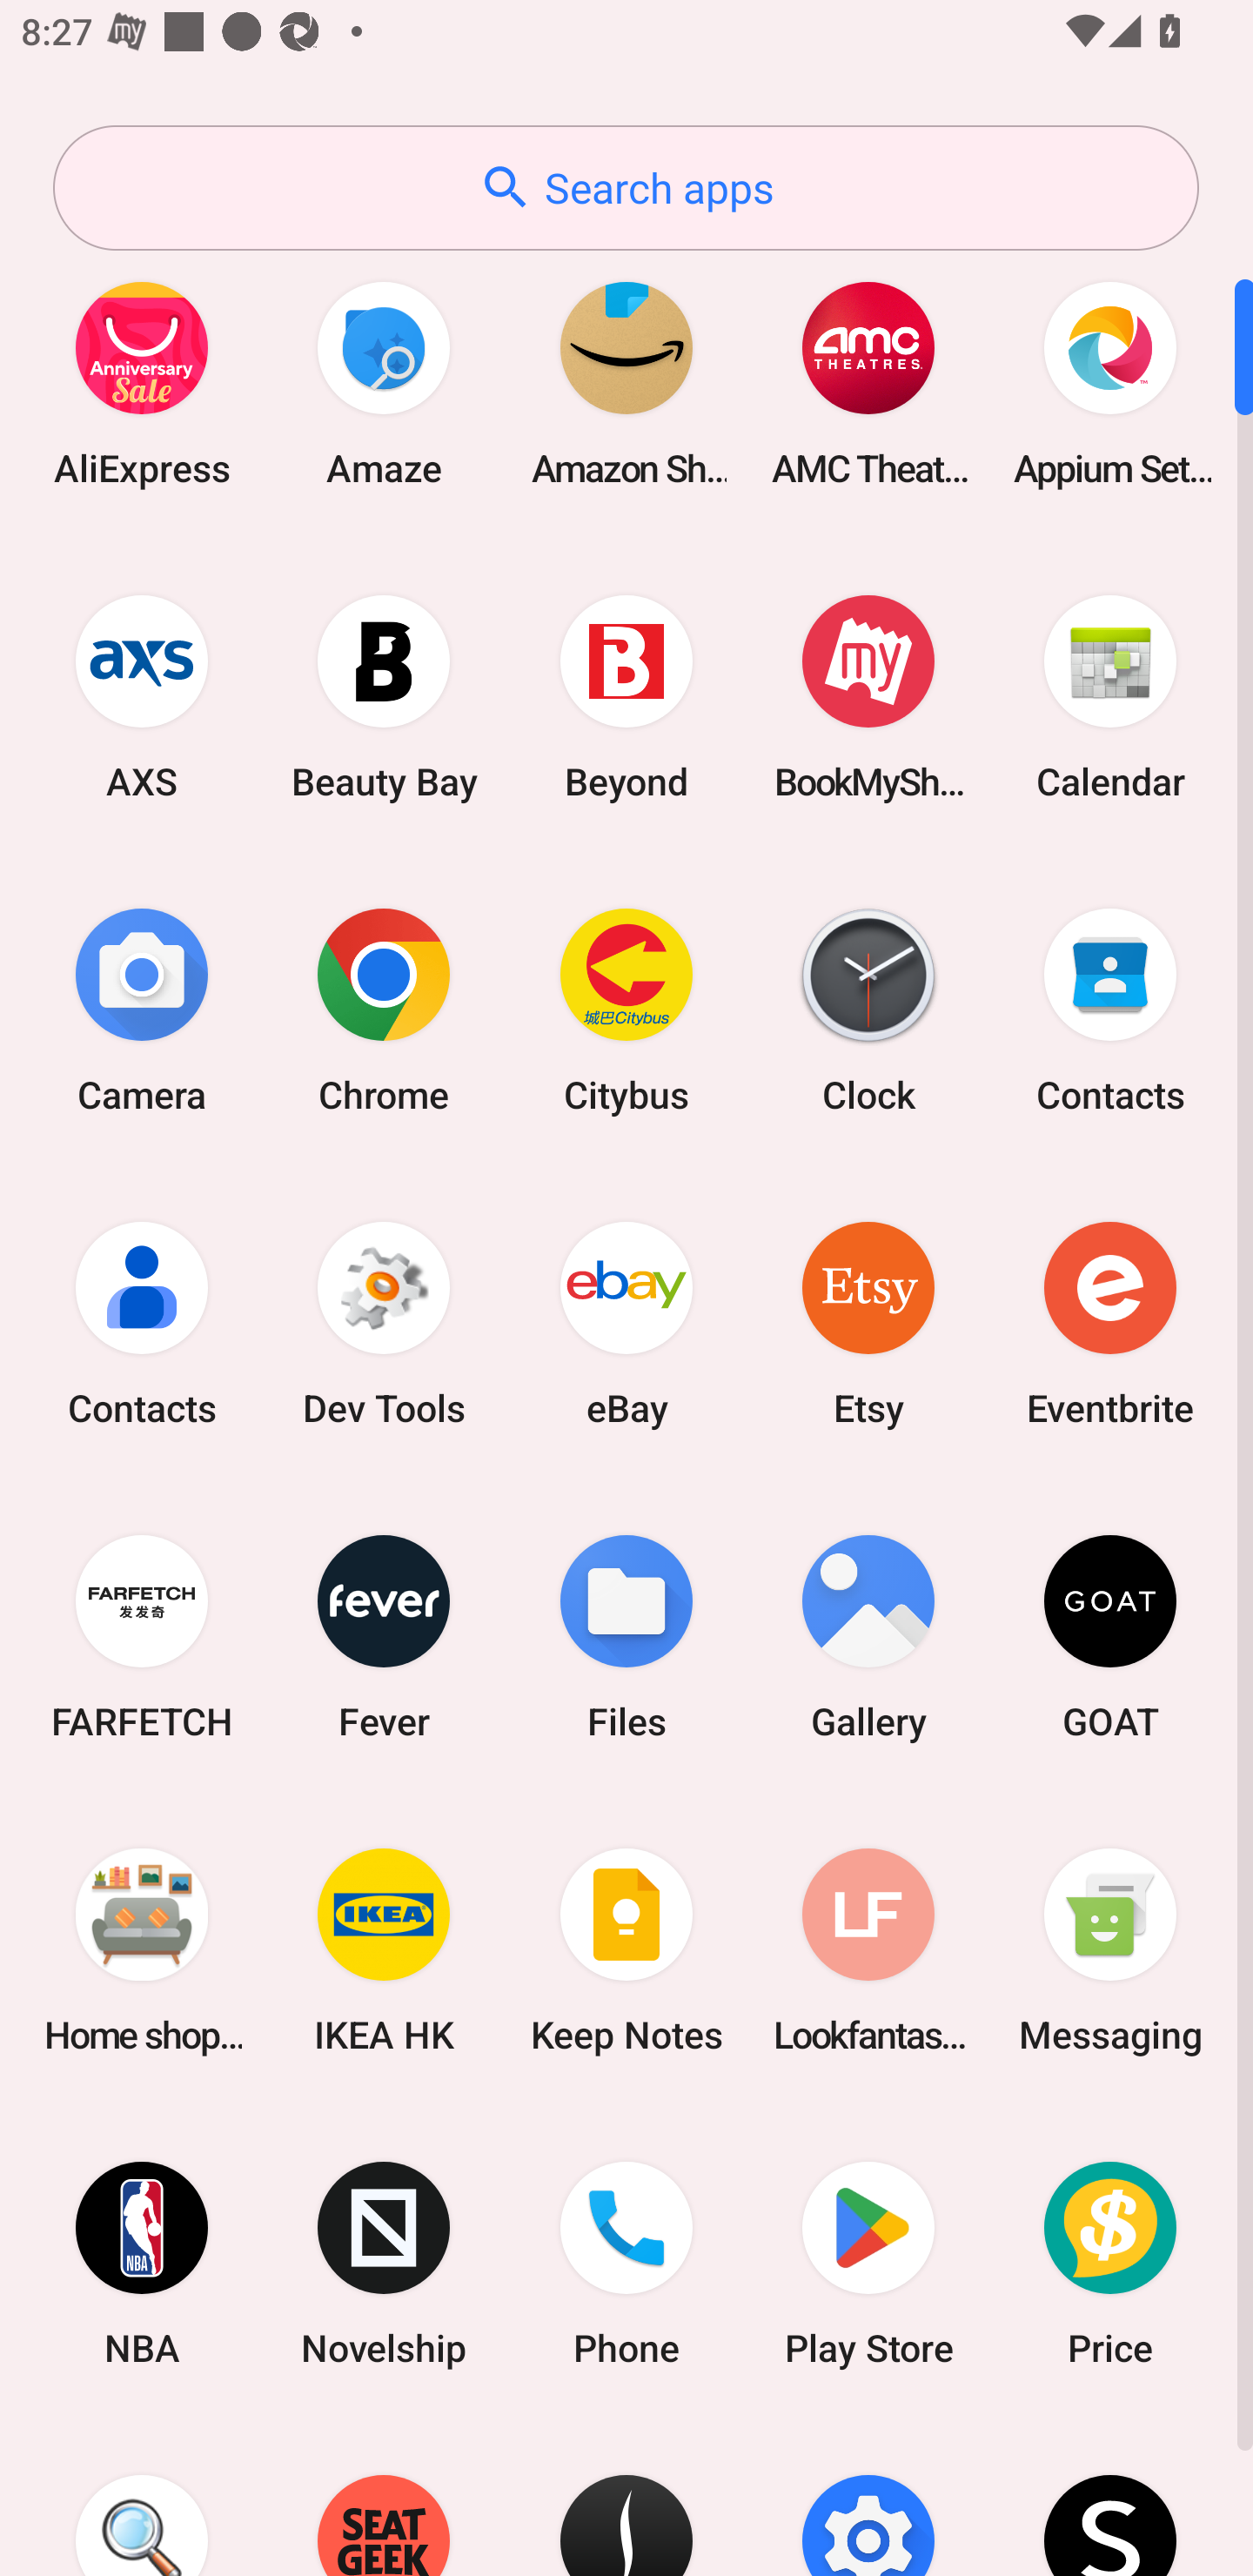  Describe the element at coordinates (1110, 2264) in the screenshot. I see `Price` at that location.